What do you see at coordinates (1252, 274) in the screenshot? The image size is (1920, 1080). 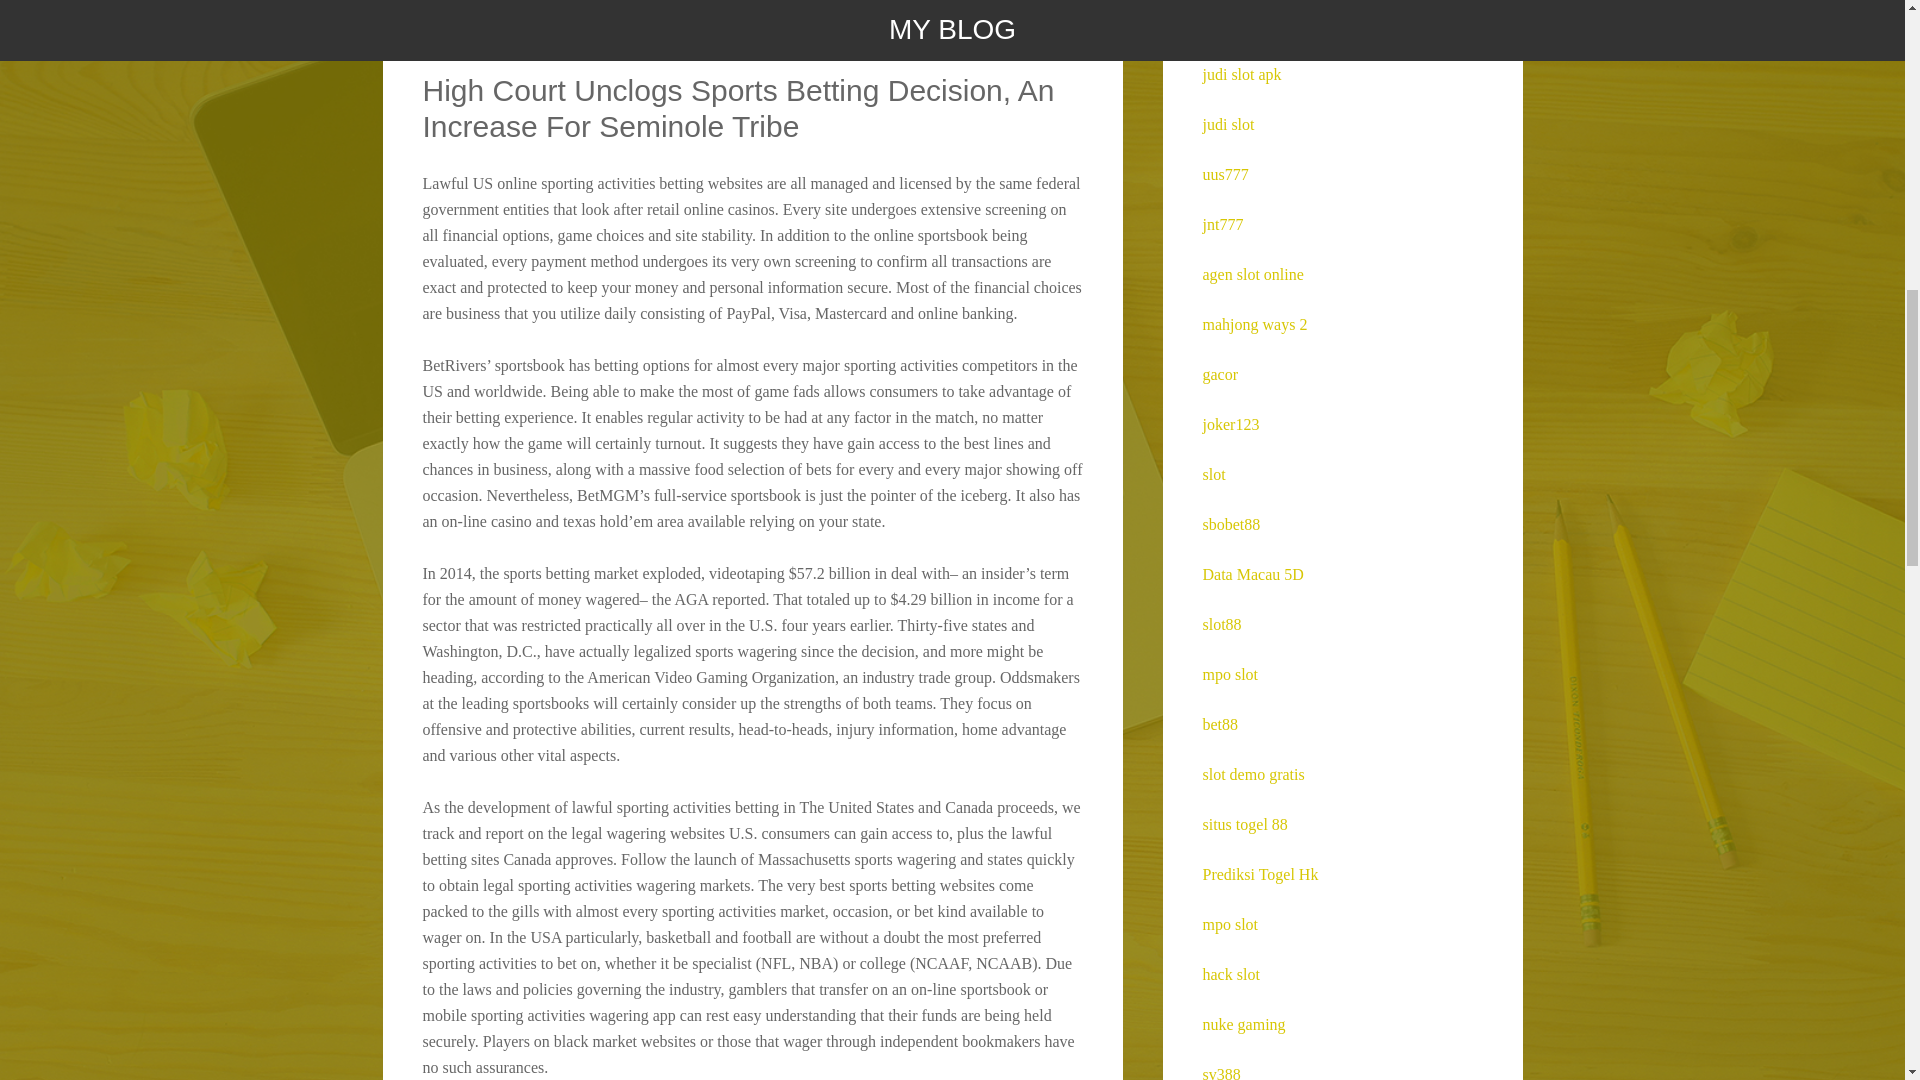 I see `agen slot online` at bounding box center [1252, 274].